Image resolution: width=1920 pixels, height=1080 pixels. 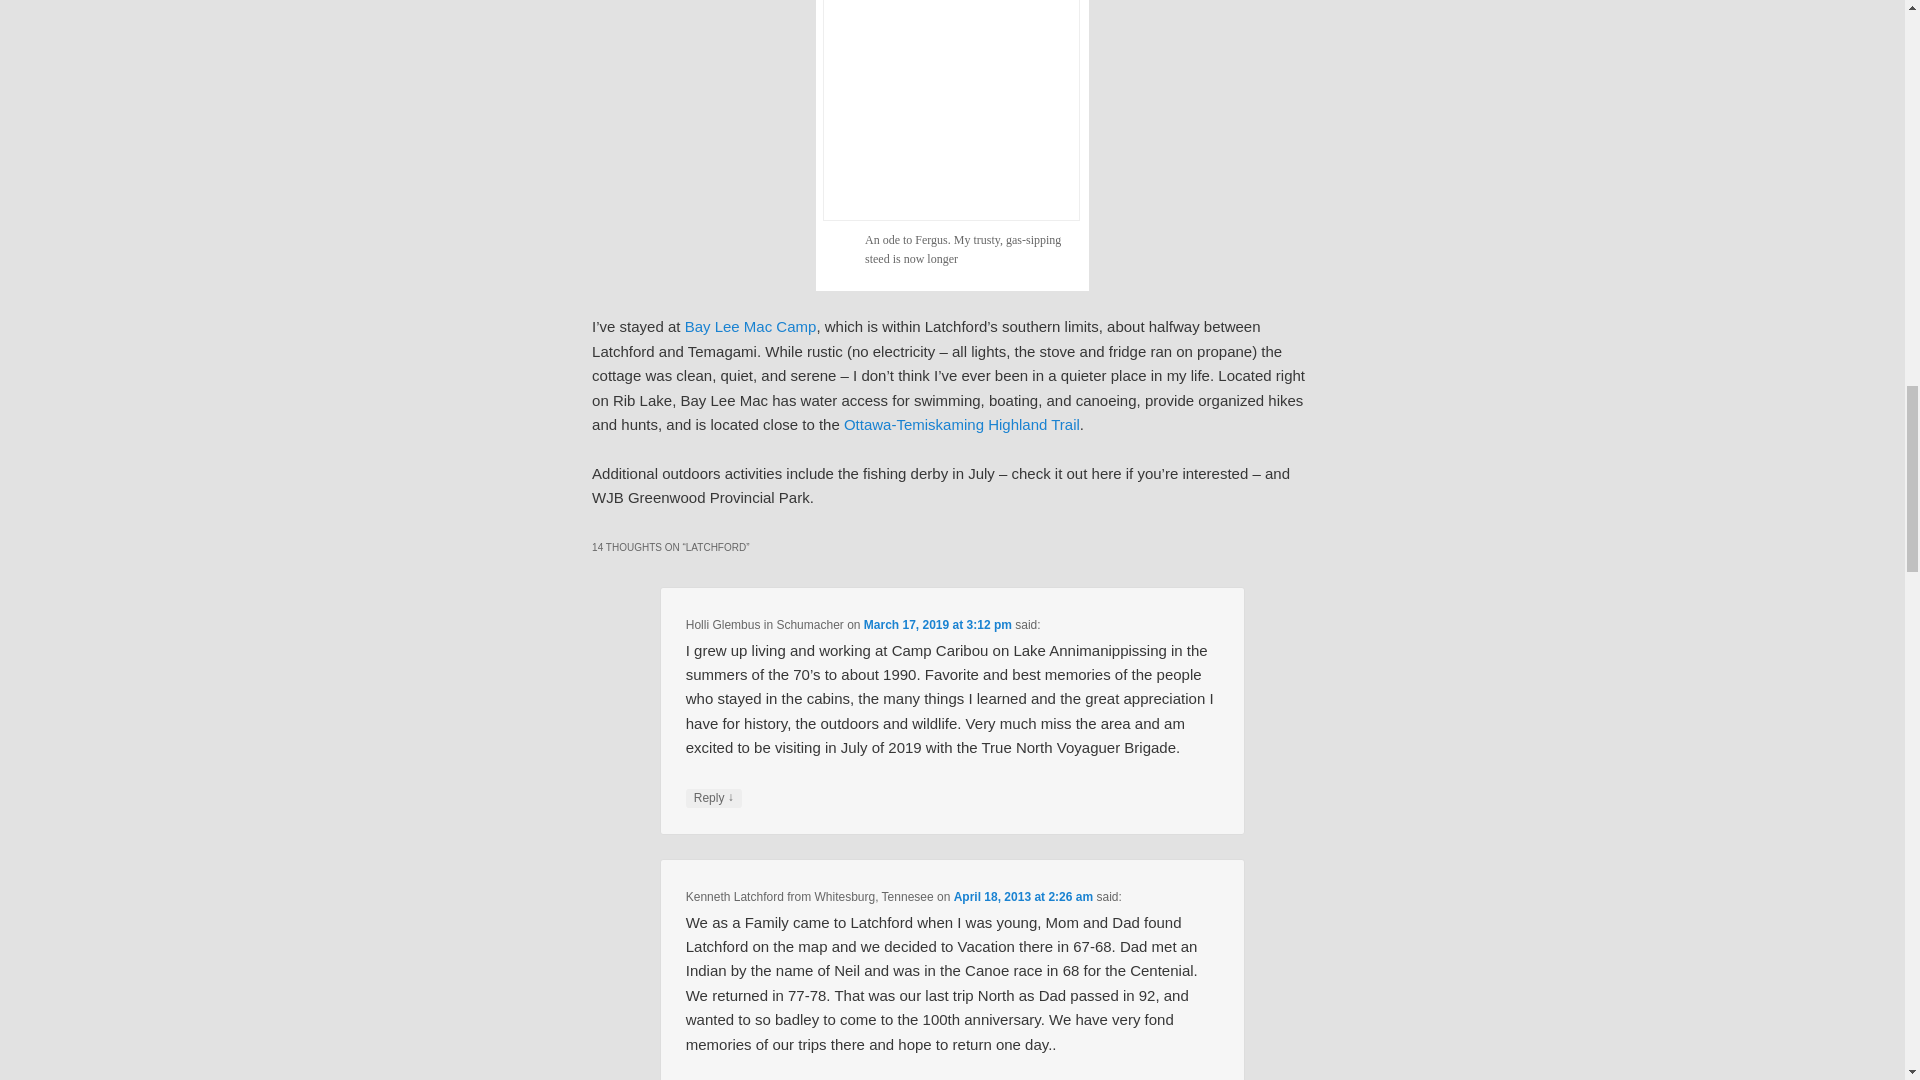 What do you see at coordinates (962, 424) in the screenshot?
I see `Ottawa-Temiskaming Highland Trail` at bounding box center [962, 424].